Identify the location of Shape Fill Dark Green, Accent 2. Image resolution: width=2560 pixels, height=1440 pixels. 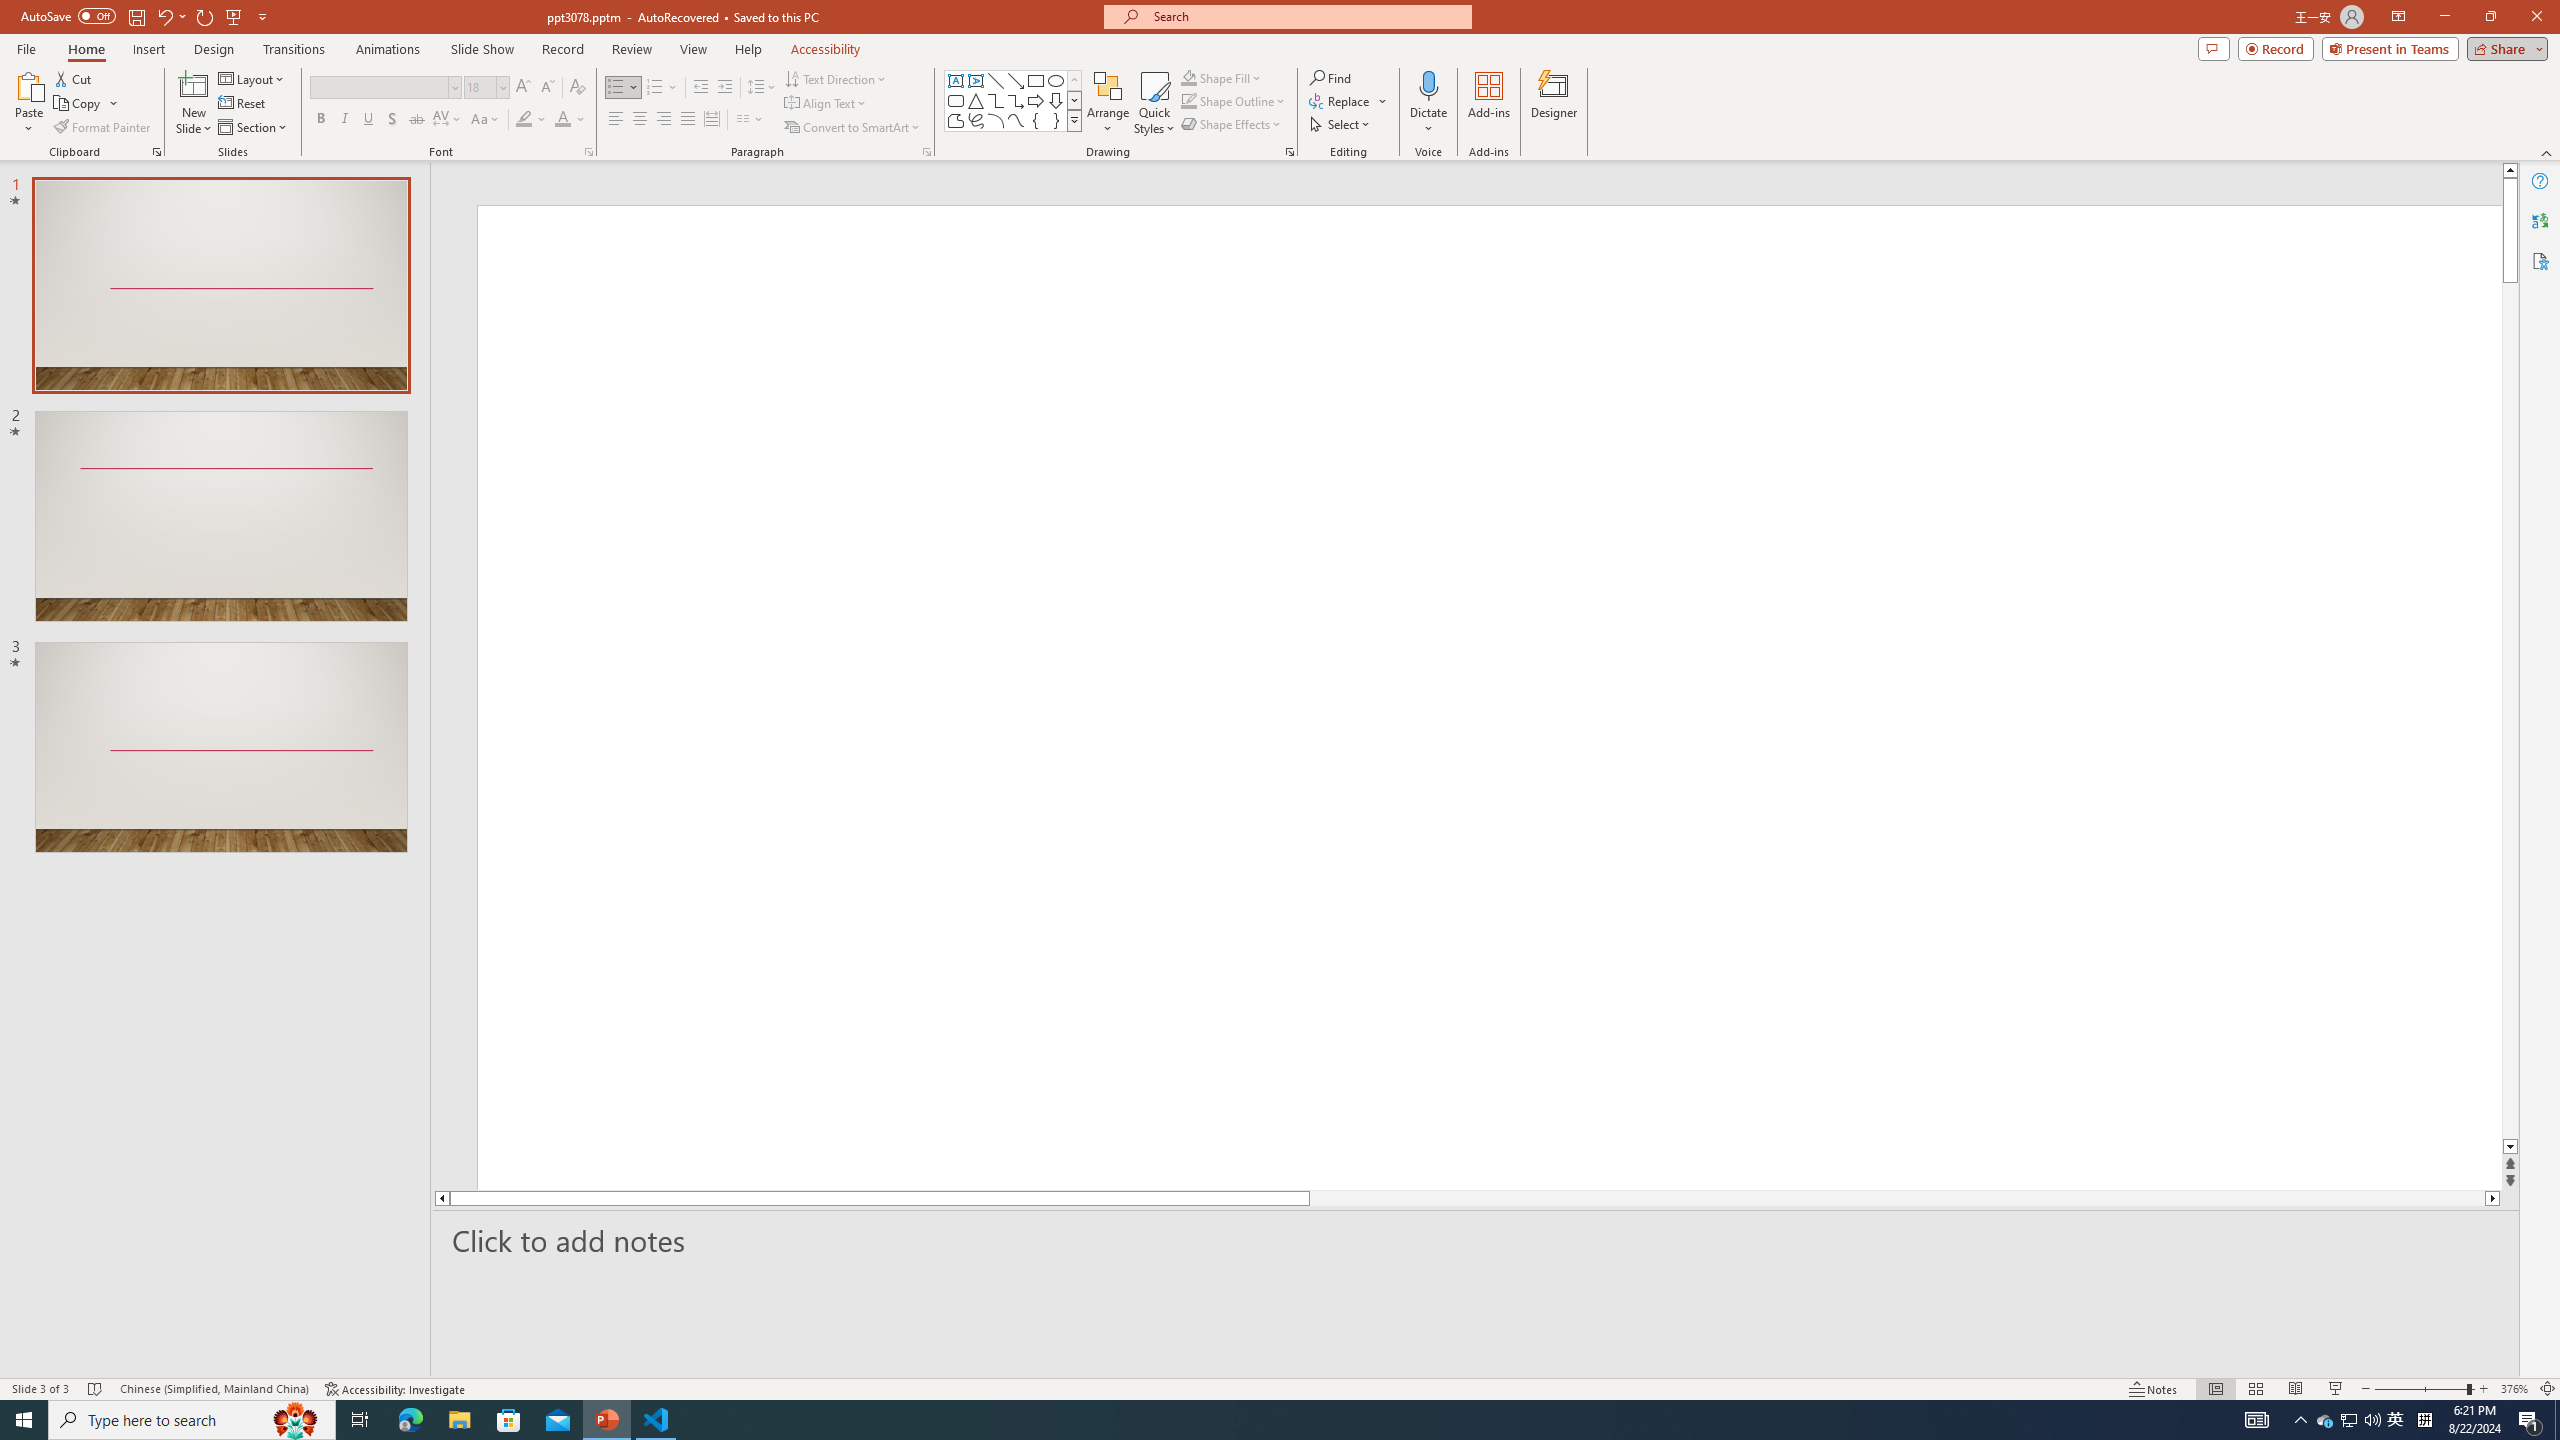
(1188, 78).